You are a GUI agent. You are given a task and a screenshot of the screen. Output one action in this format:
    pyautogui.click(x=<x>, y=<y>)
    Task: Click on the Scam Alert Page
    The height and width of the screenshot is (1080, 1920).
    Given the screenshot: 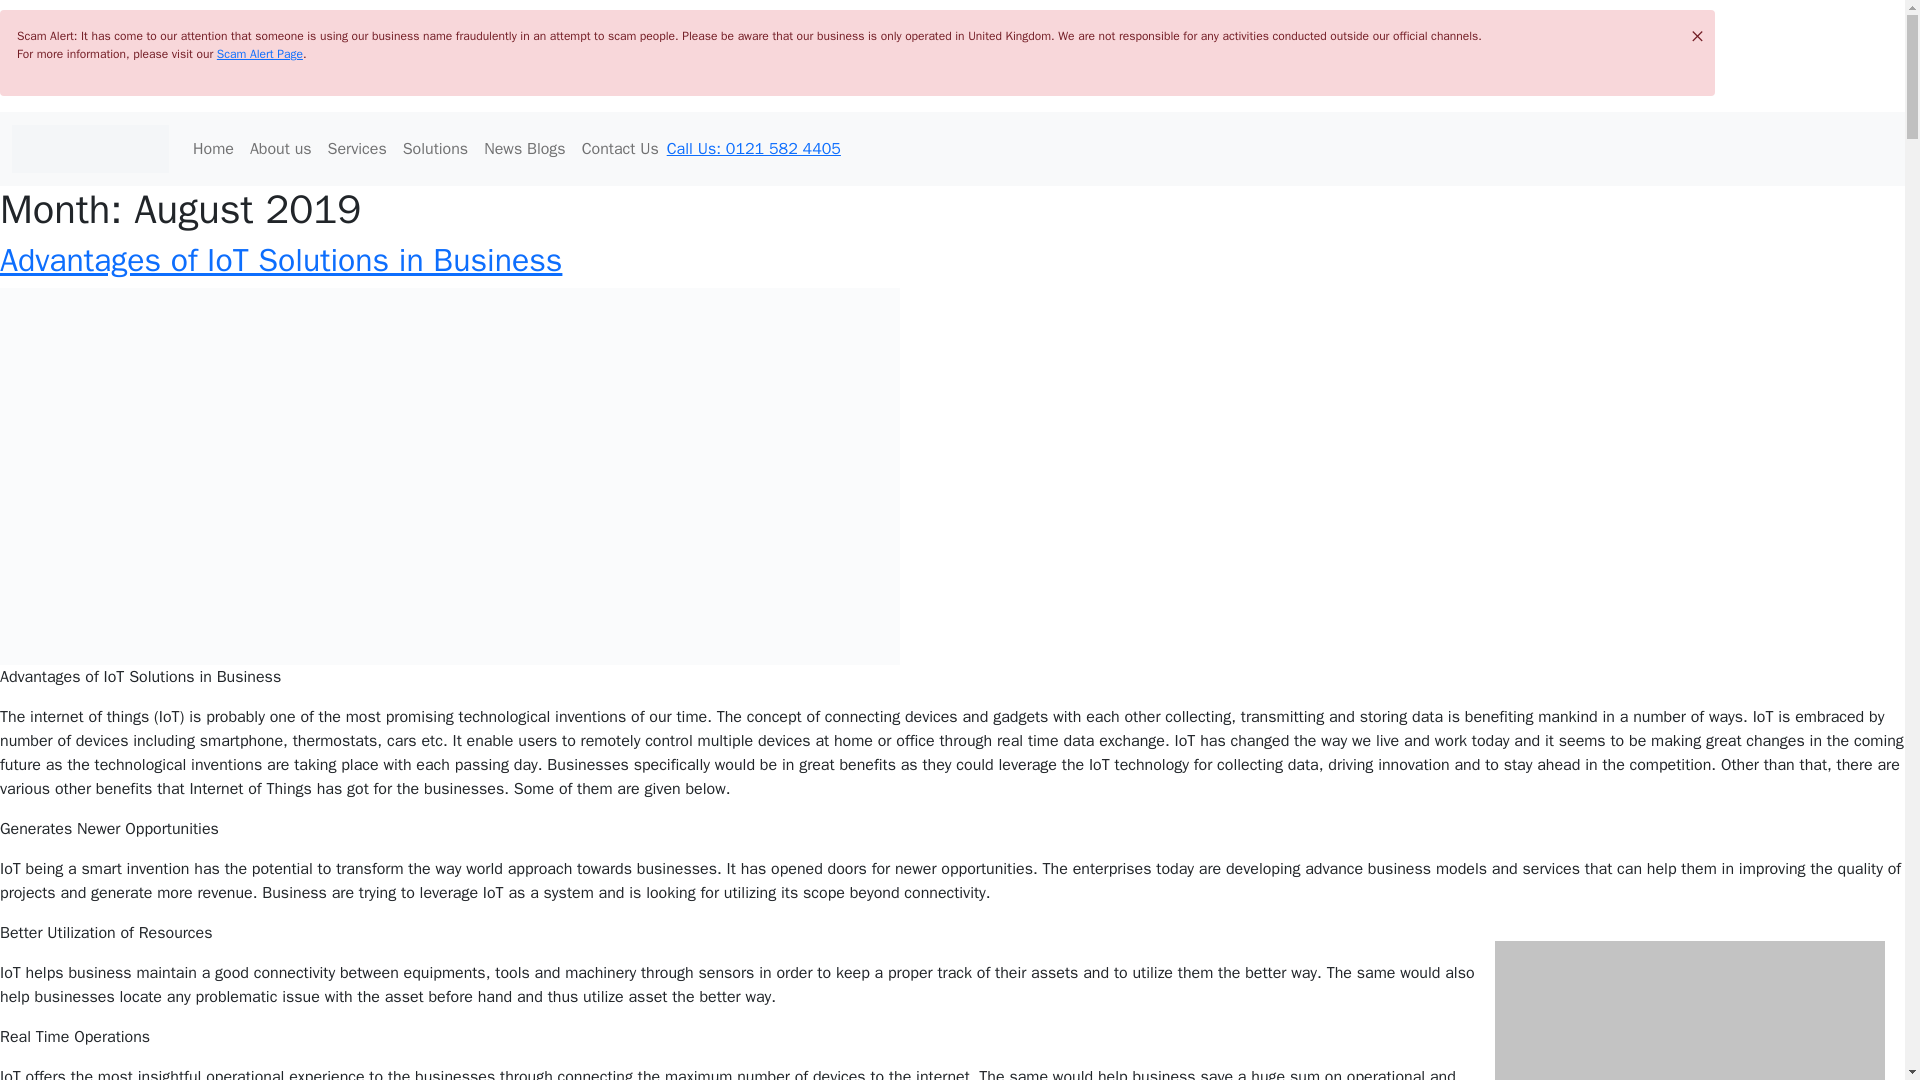 What is the action you would take?
    pyautogui.click(x=260, y=54)
    